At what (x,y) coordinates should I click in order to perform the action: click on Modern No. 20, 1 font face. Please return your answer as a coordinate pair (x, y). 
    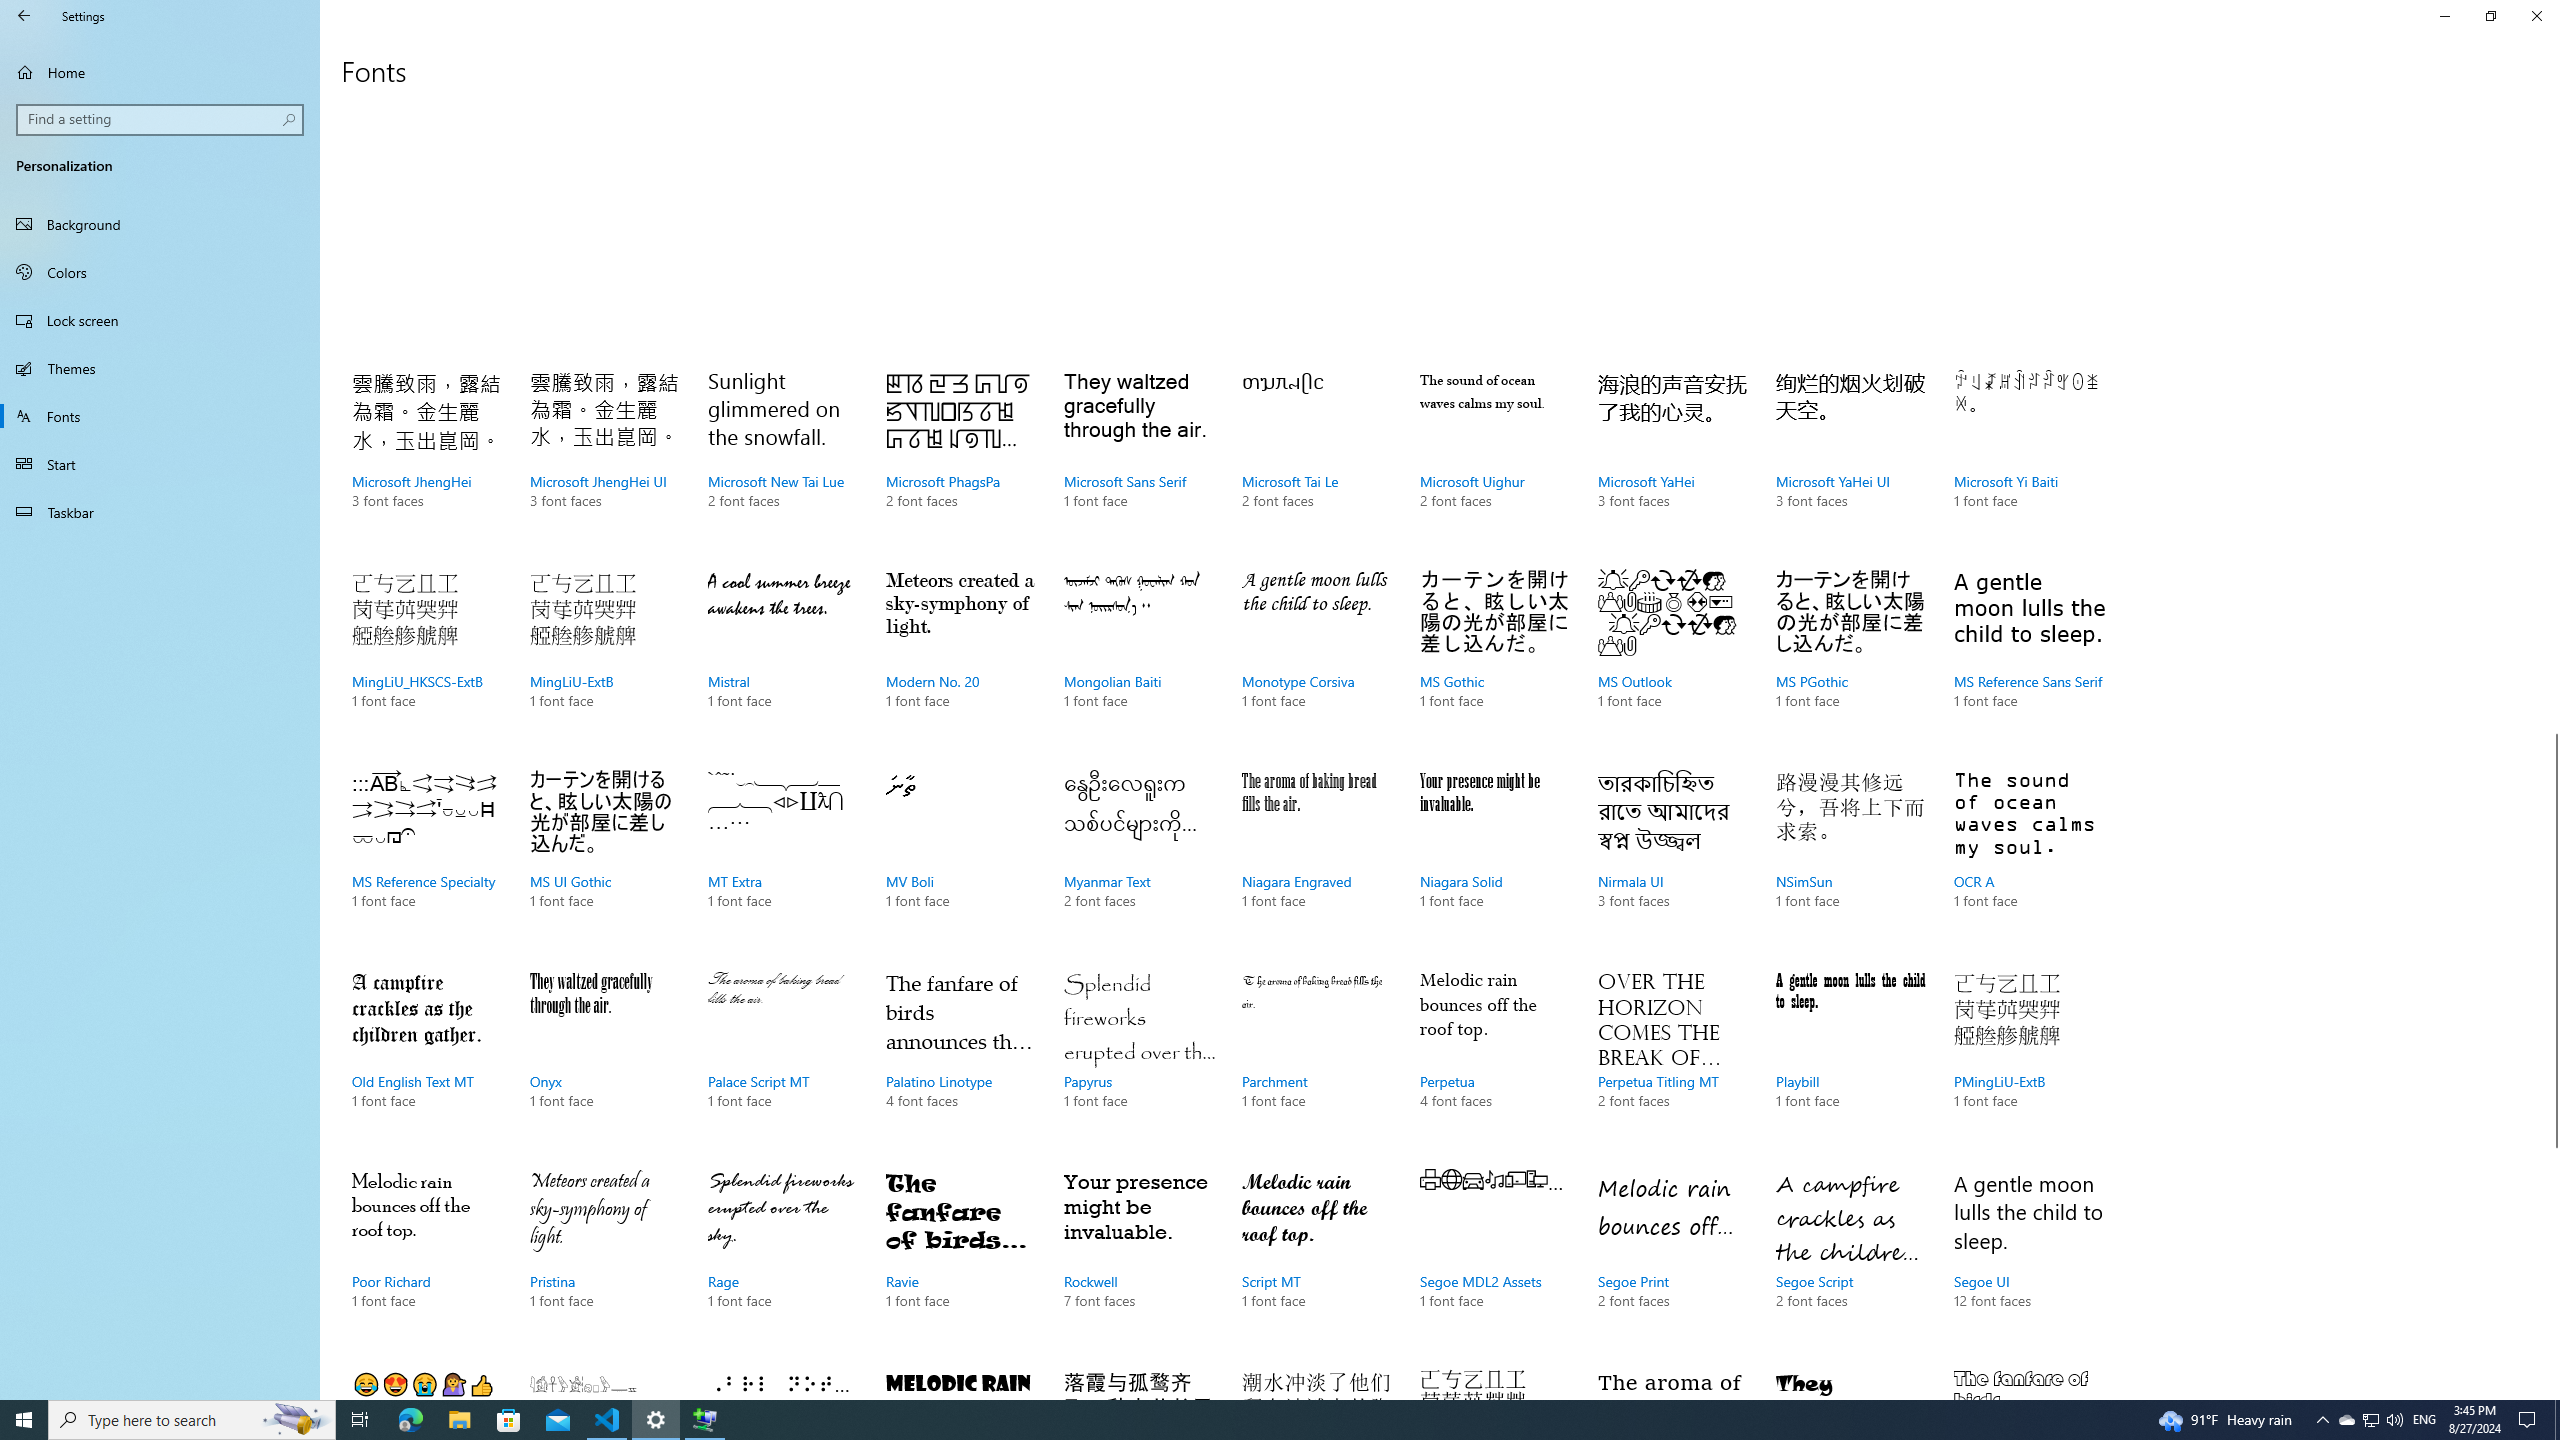
    Looking at the image, I should click on (960, 660).